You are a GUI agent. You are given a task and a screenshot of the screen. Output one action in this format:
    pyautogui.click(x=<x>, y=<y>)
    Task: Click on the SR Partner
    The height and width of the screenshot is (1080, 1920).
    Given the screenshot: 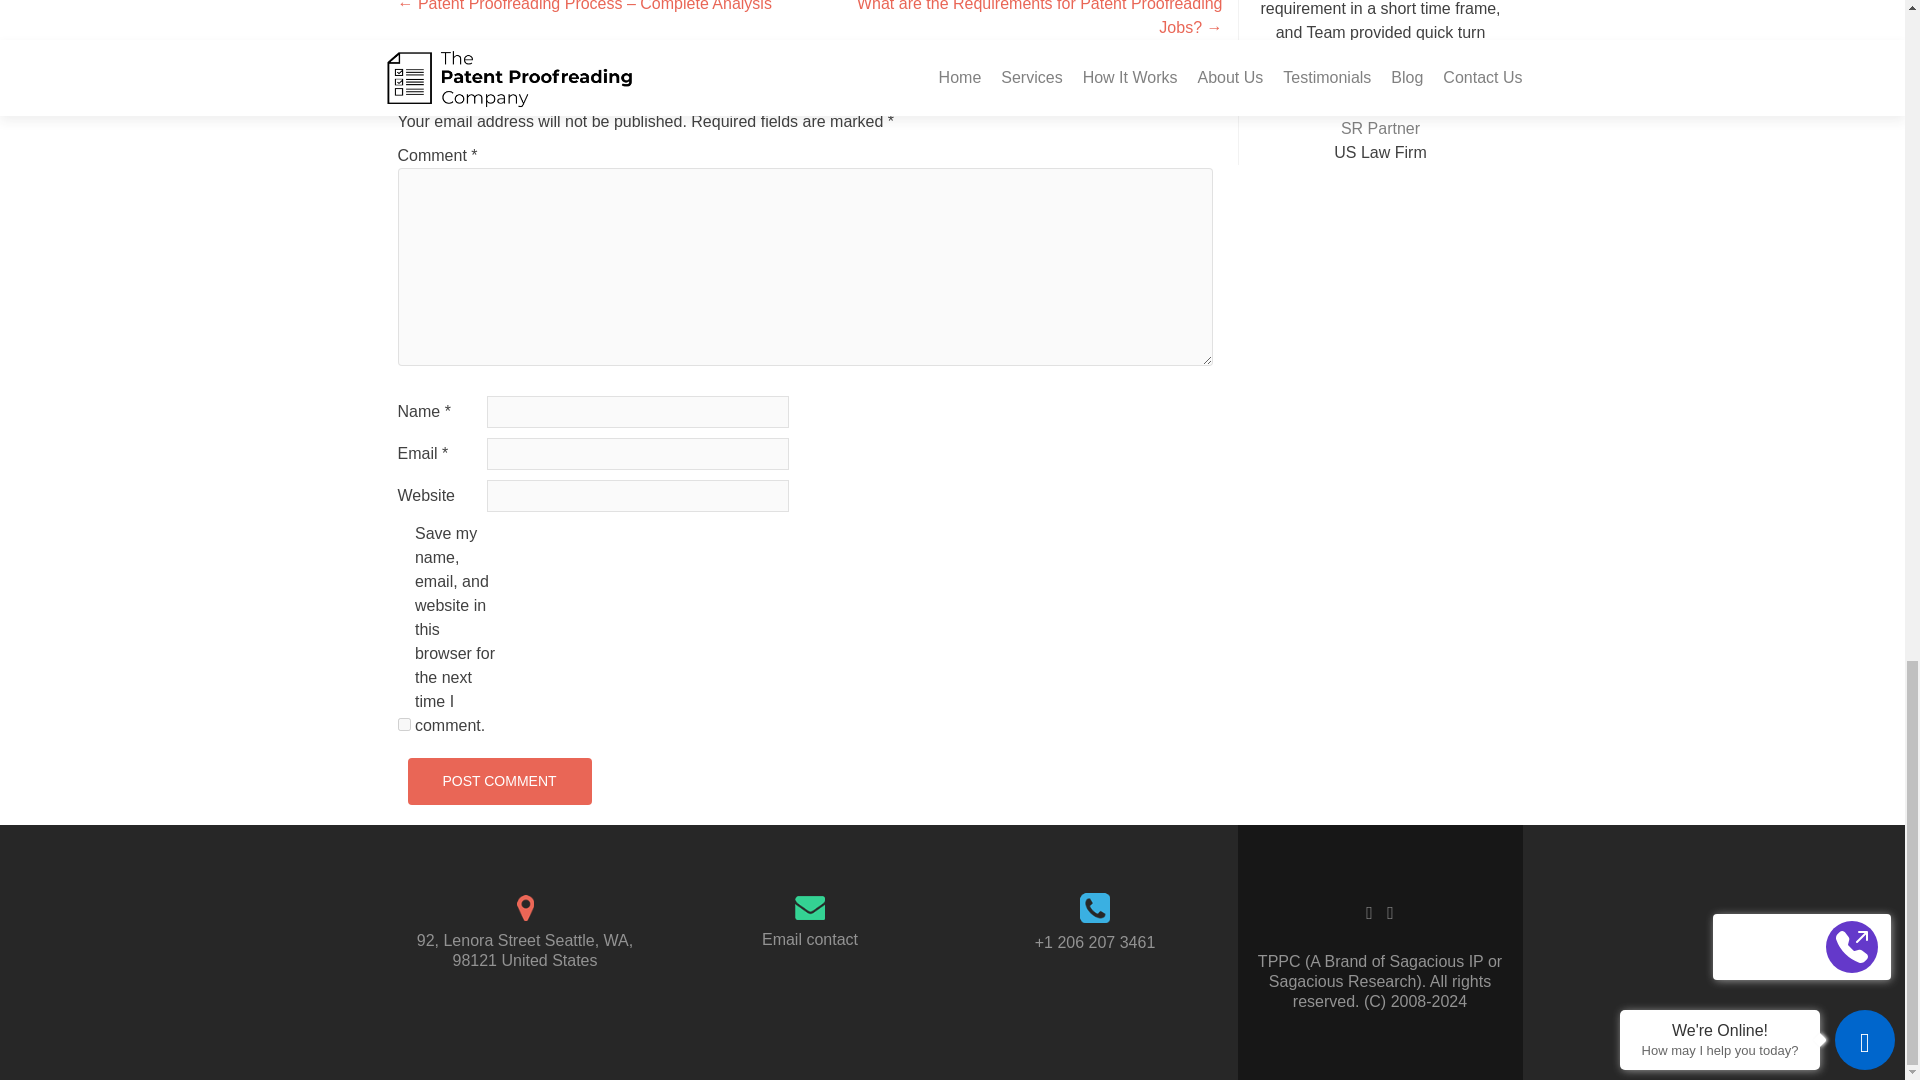 What is the action you would take?
    pyautogui.click(x=1380, y=128)
    